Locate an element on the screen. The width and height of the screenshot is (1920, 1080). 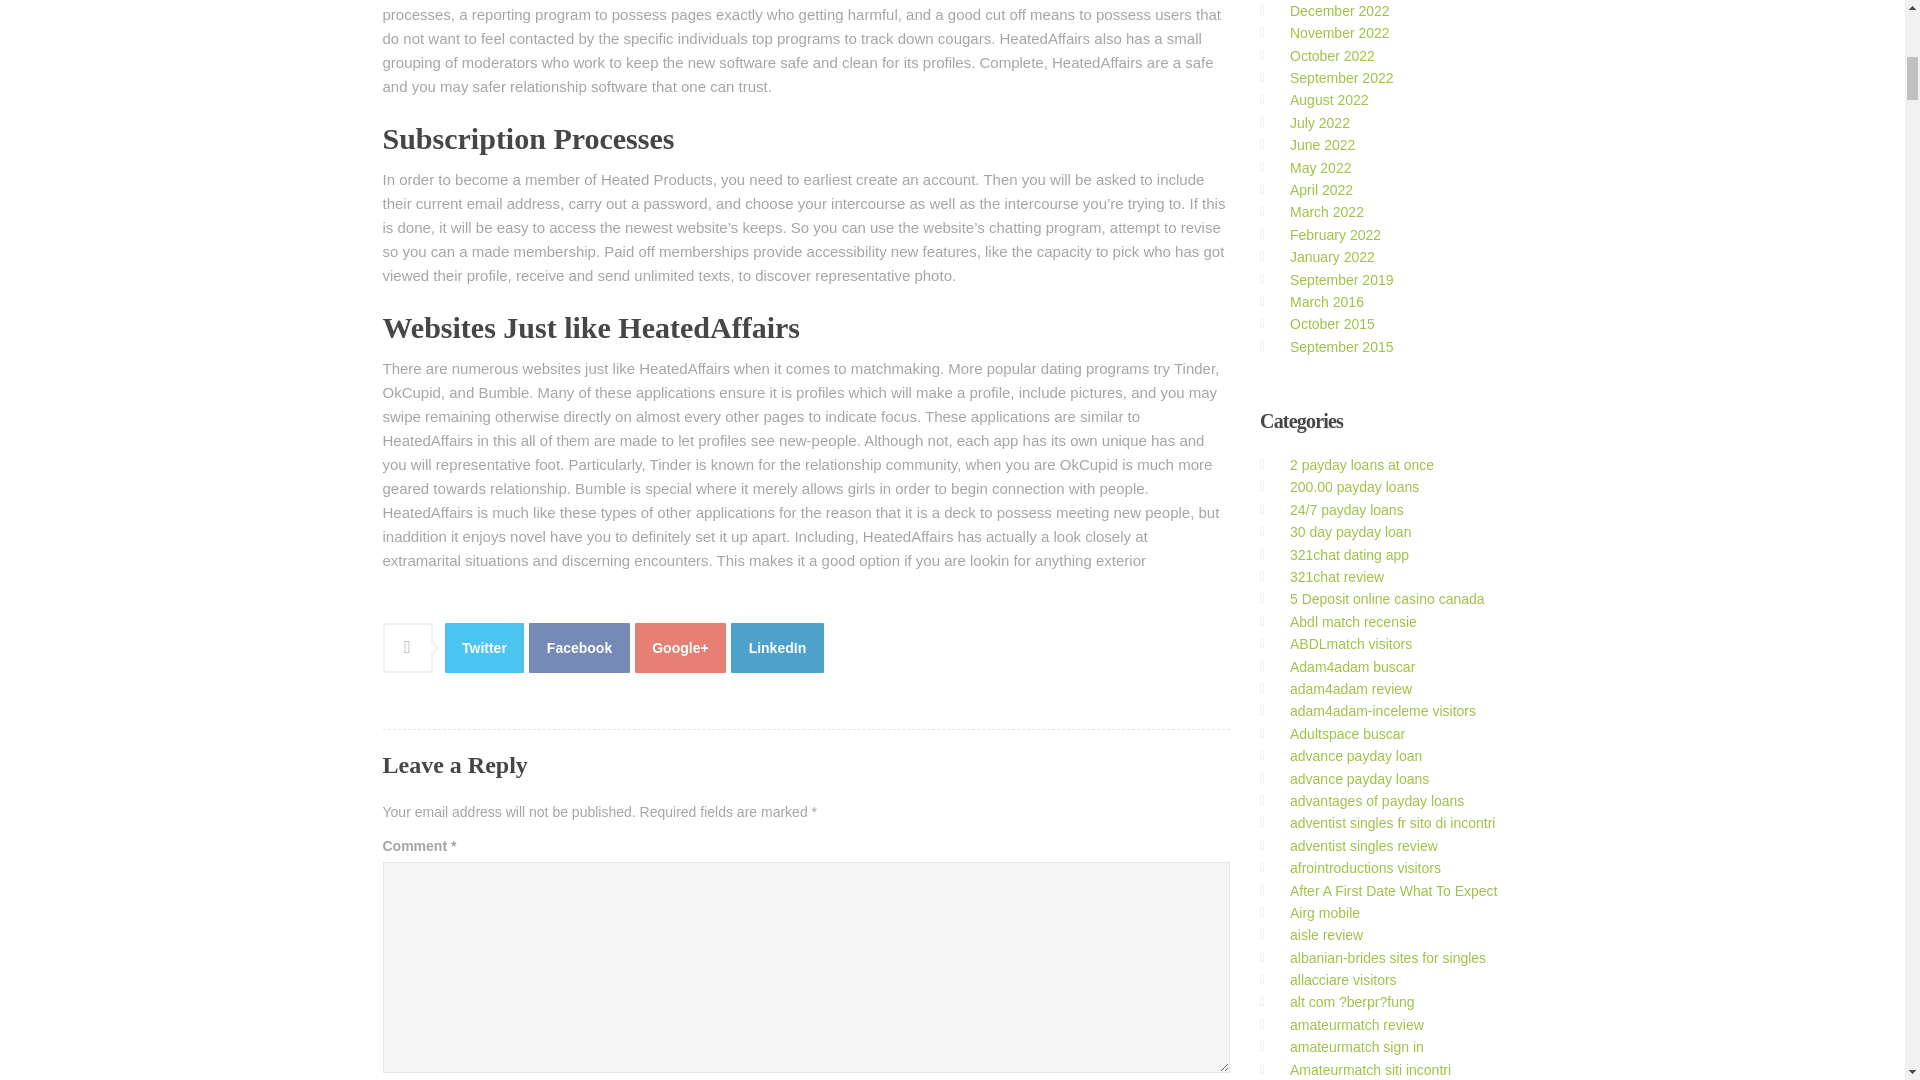
LinkedIn is located at coordinates (777, 648).